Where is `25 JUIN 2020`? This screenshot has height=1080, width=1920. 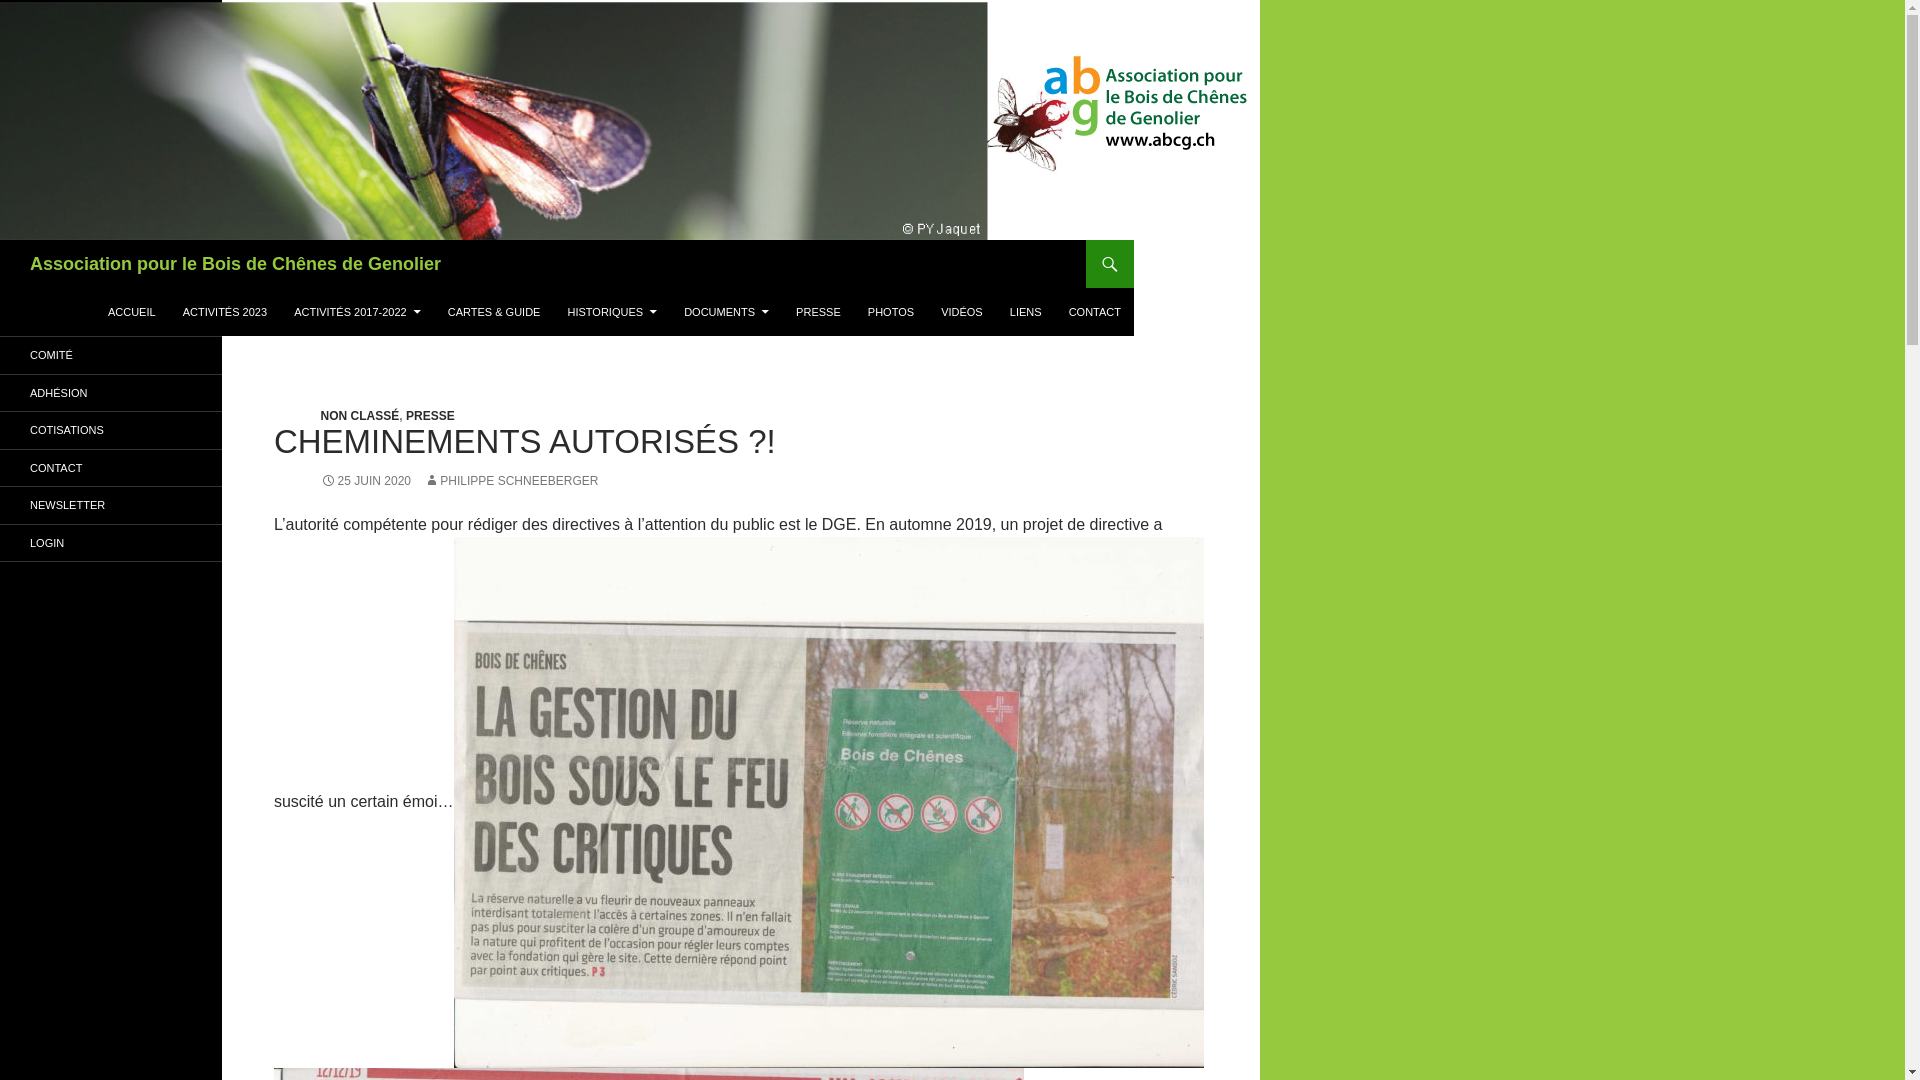
25 JUIN 2020 is located at coordinates (366, 481).